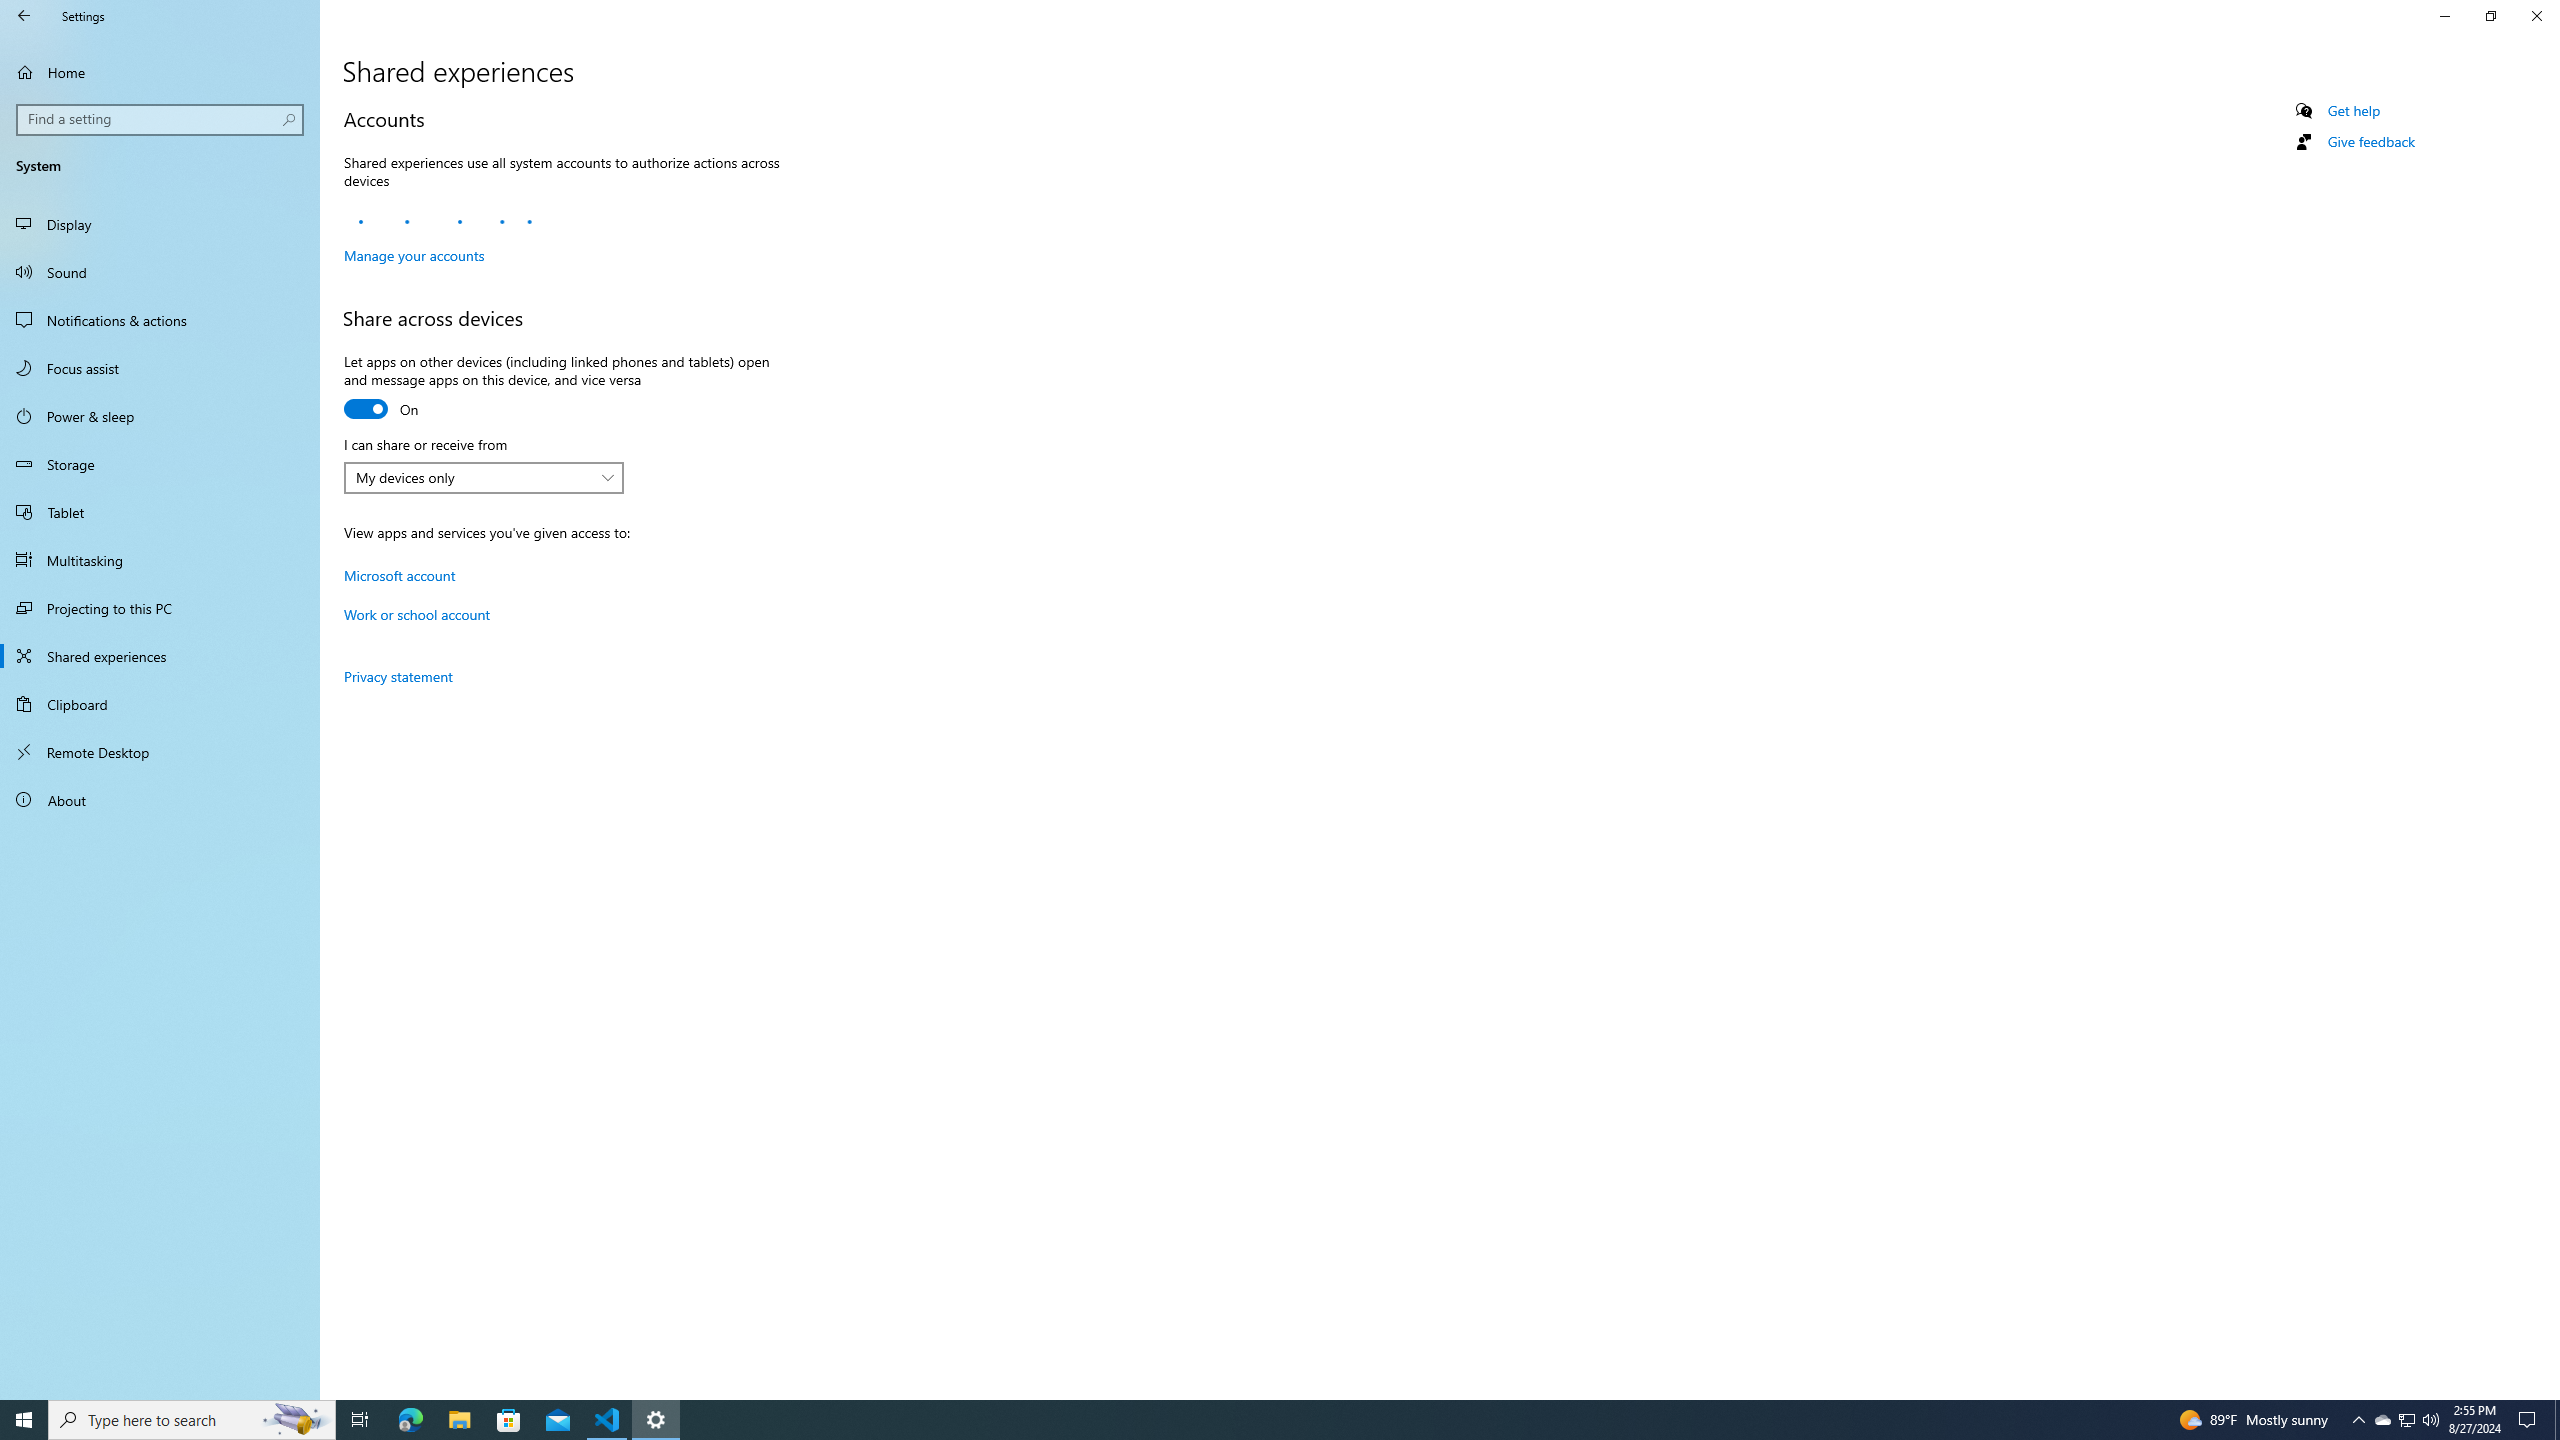 The width and height of the screenshot is (2560, 1440). Describe the element at coordinates (160, 320) in the screenshot. I see `Notifications & actions` at that location.